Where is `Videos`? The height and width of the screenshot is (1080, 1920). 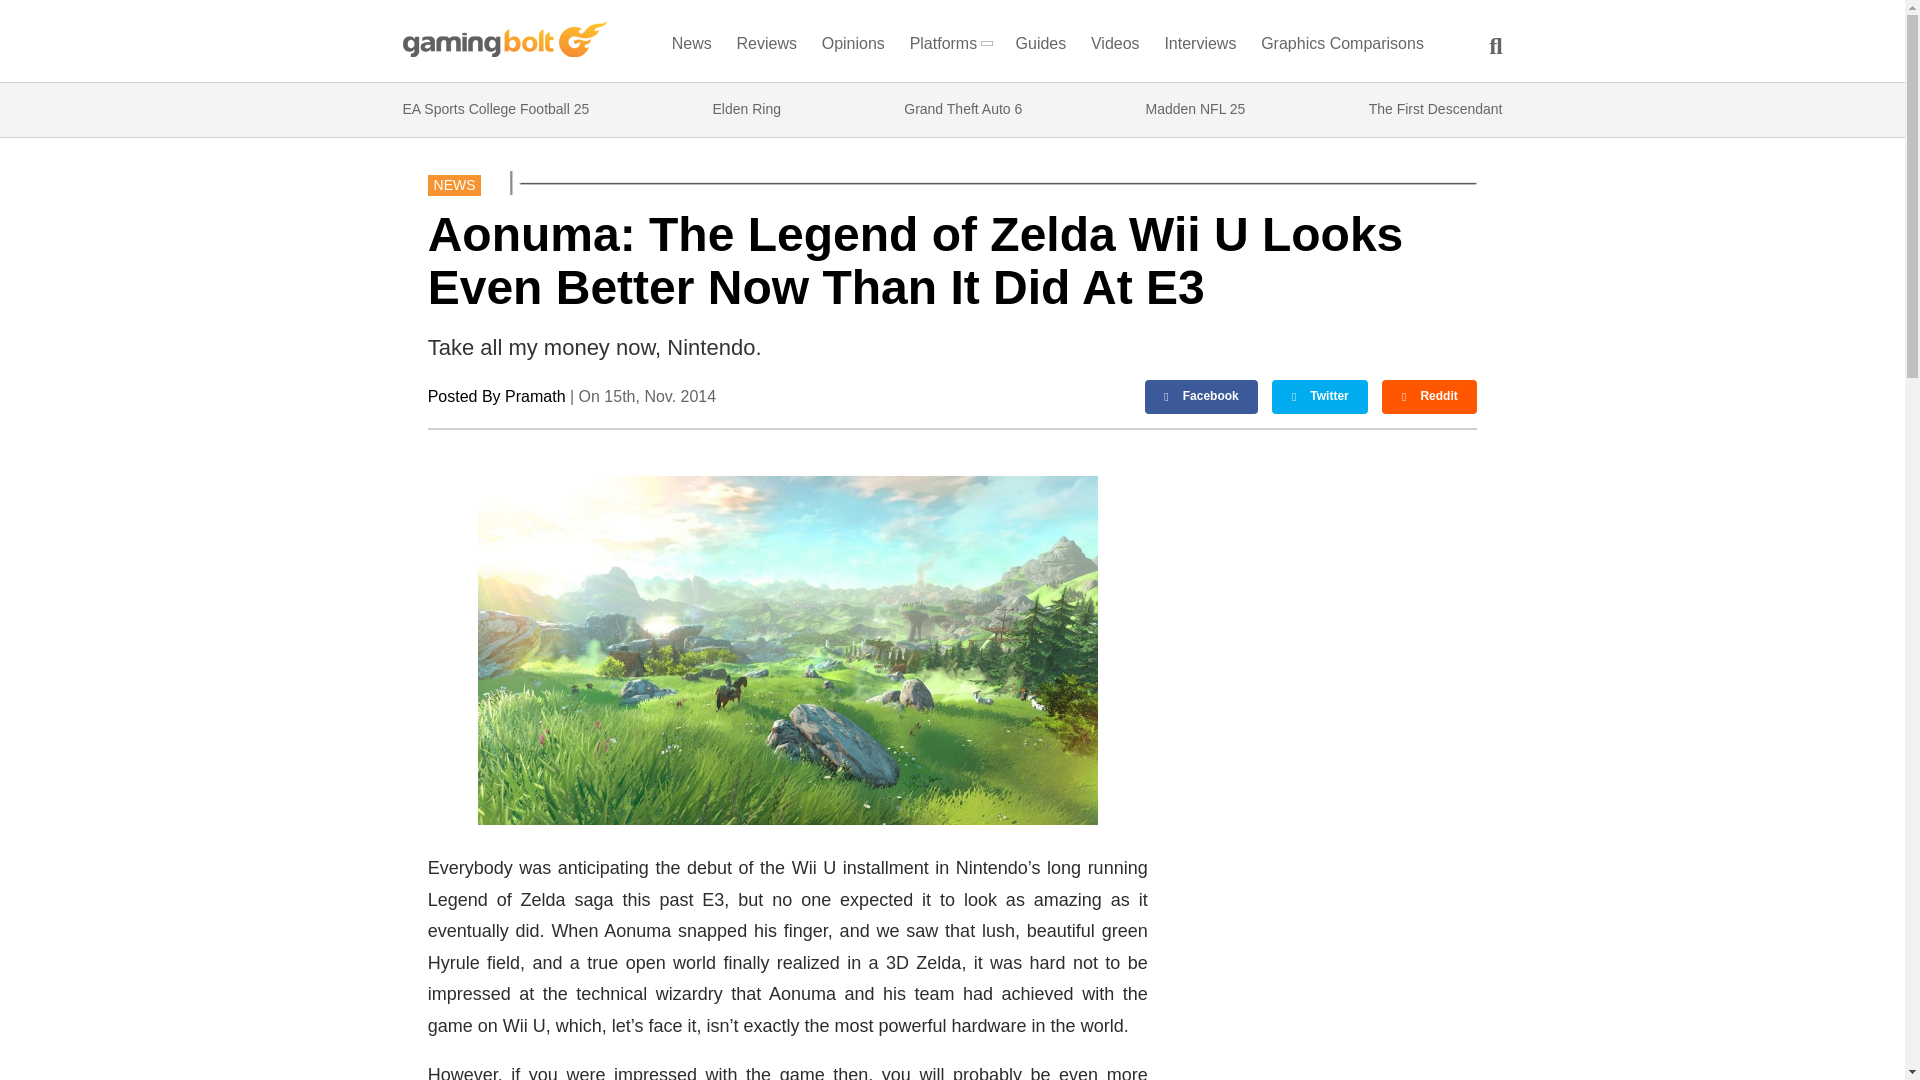
Videos is located at coordinates (1115, 48).